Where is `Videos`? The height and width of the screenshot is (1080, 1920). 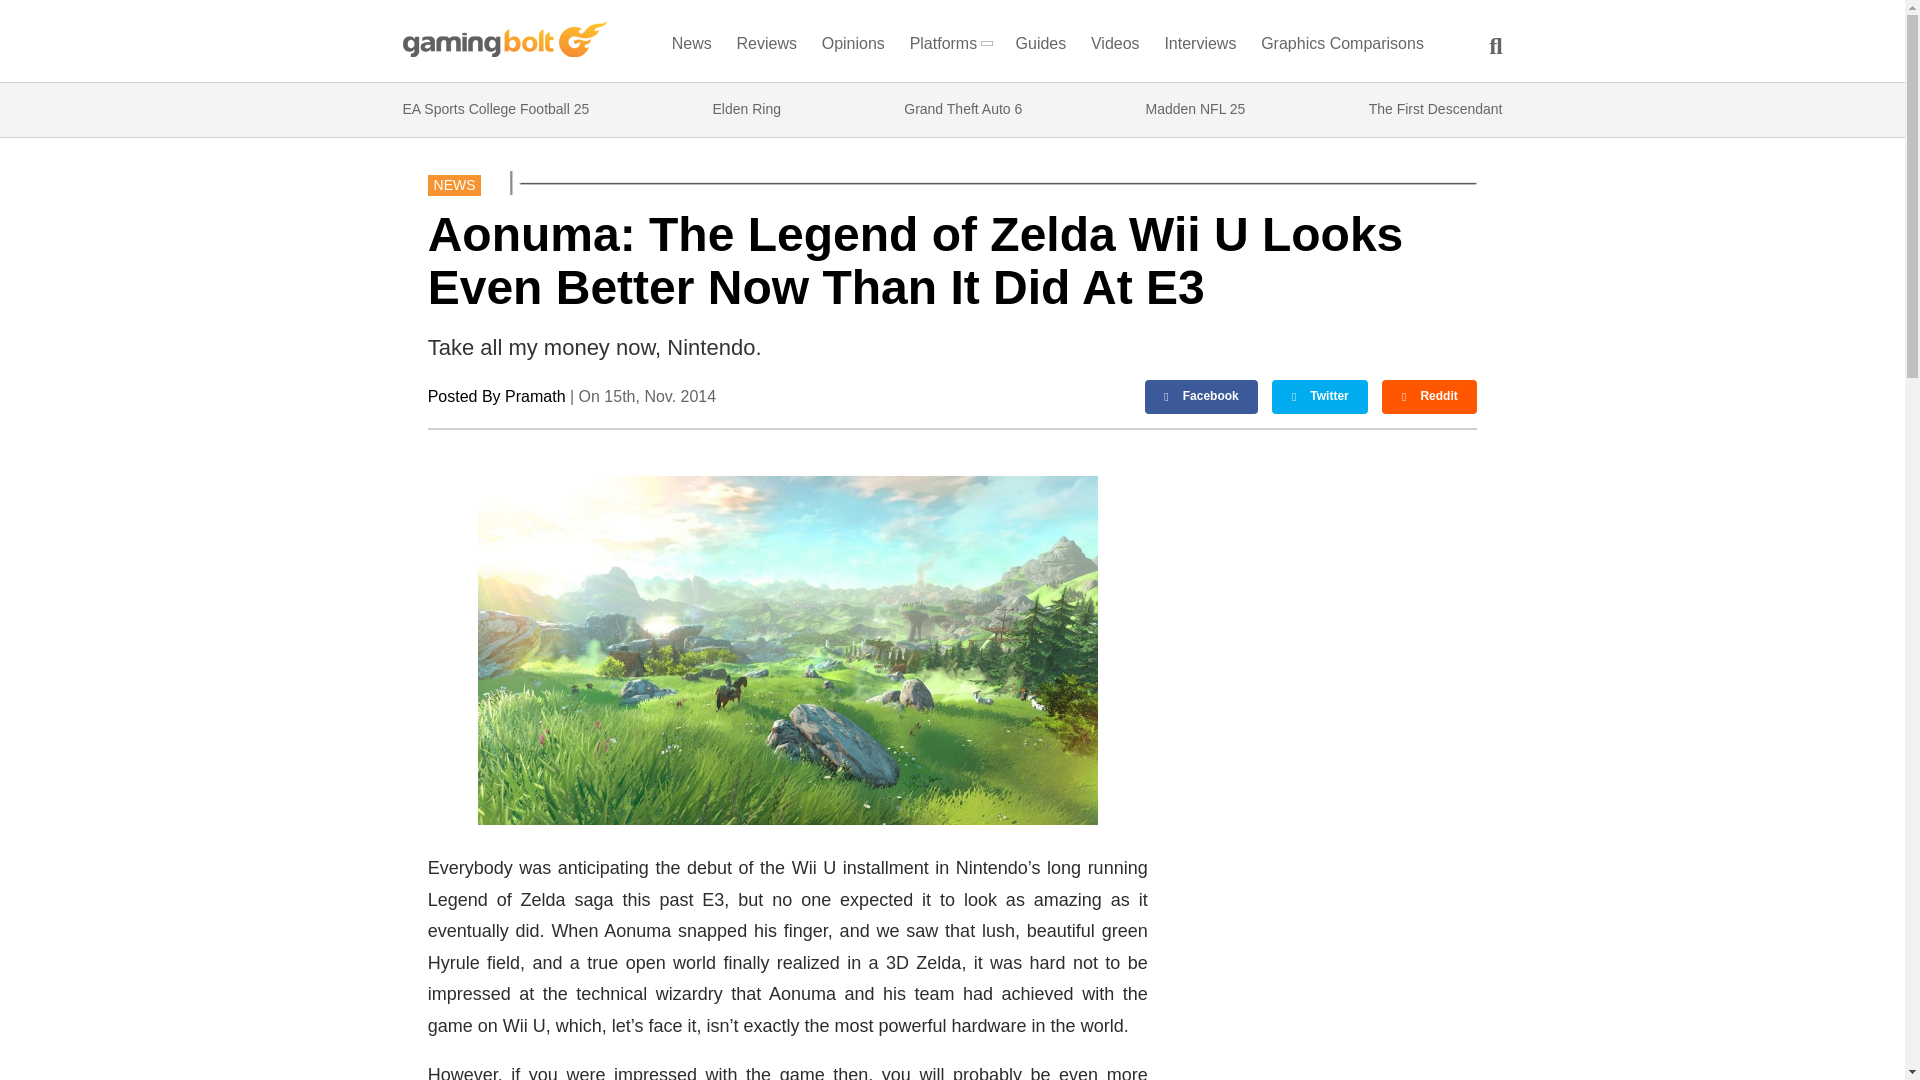
Videos is located at coordinates (1115, 48).